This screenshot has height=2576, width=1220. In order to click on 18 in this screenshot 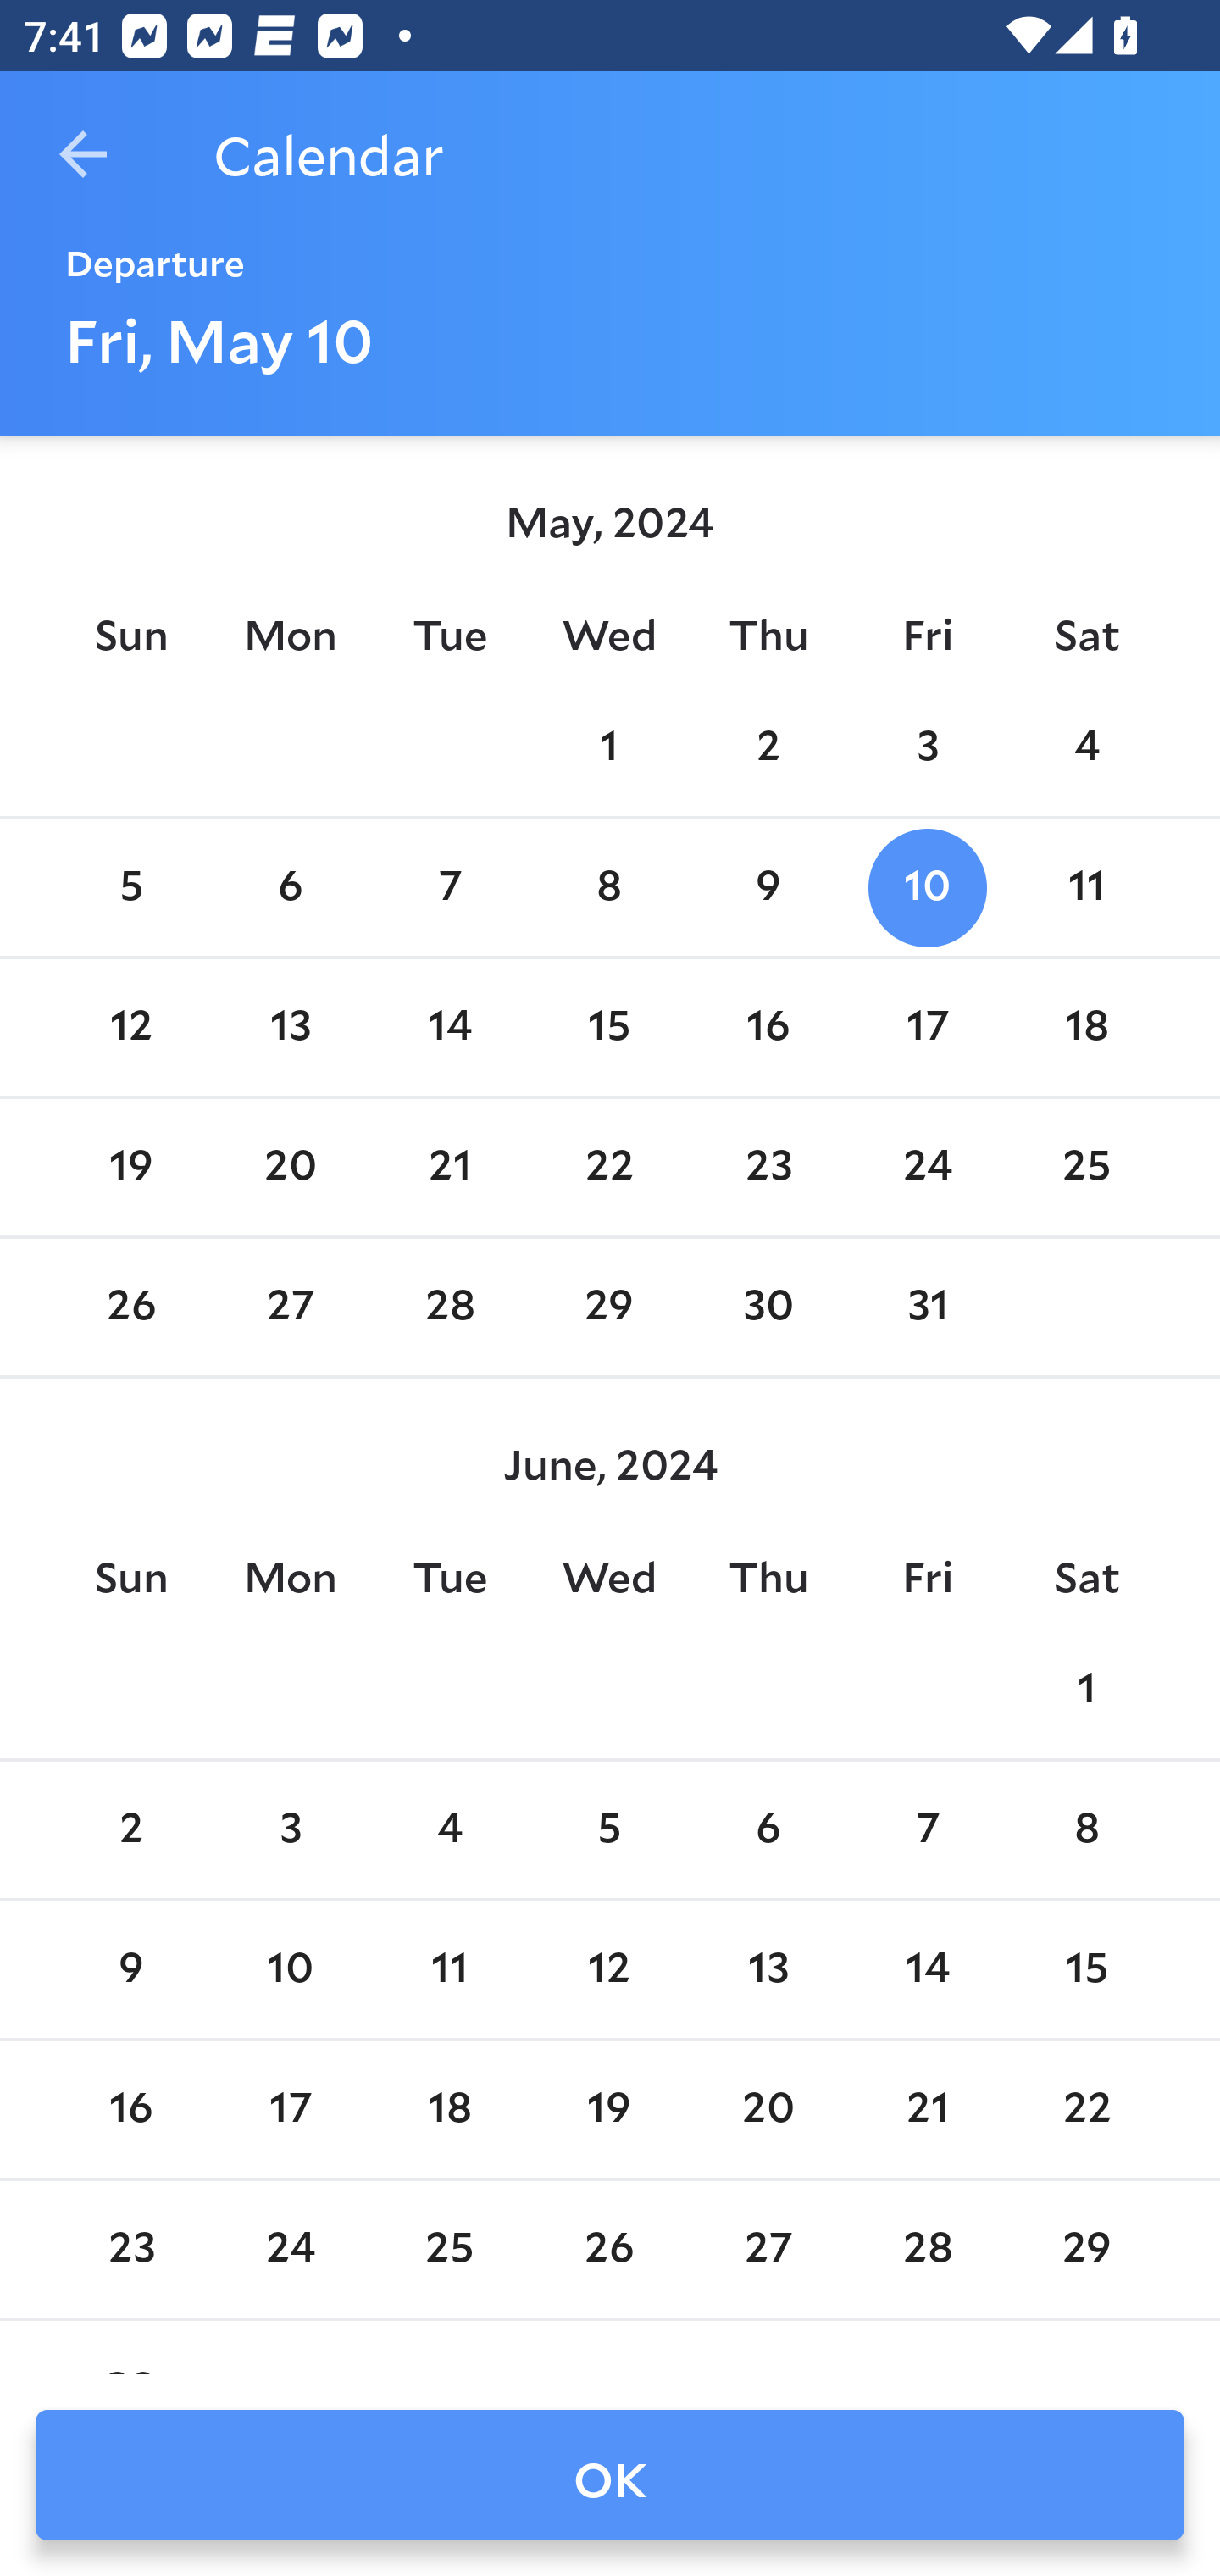, I will do `click(449, 2109)`.